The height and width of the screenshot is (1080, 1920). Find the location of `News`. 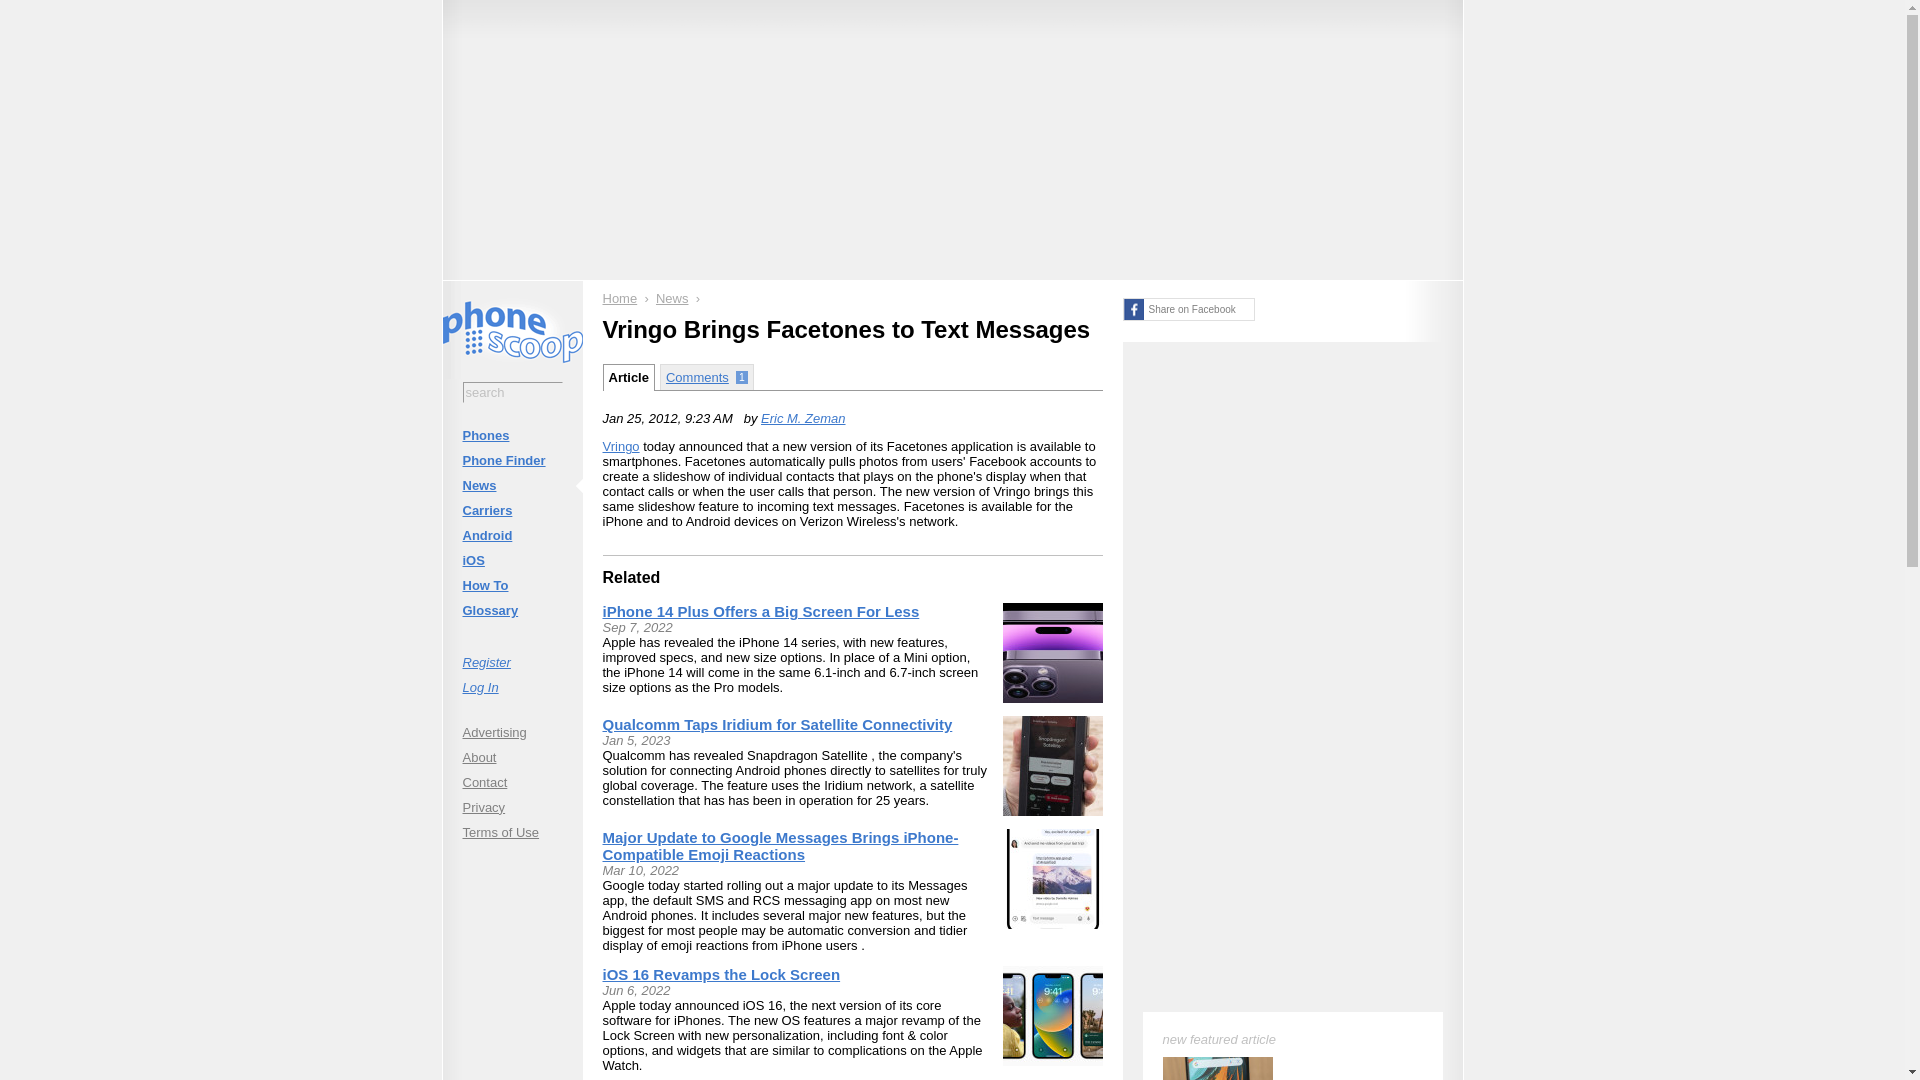

News is located at coordinates (511, 485).